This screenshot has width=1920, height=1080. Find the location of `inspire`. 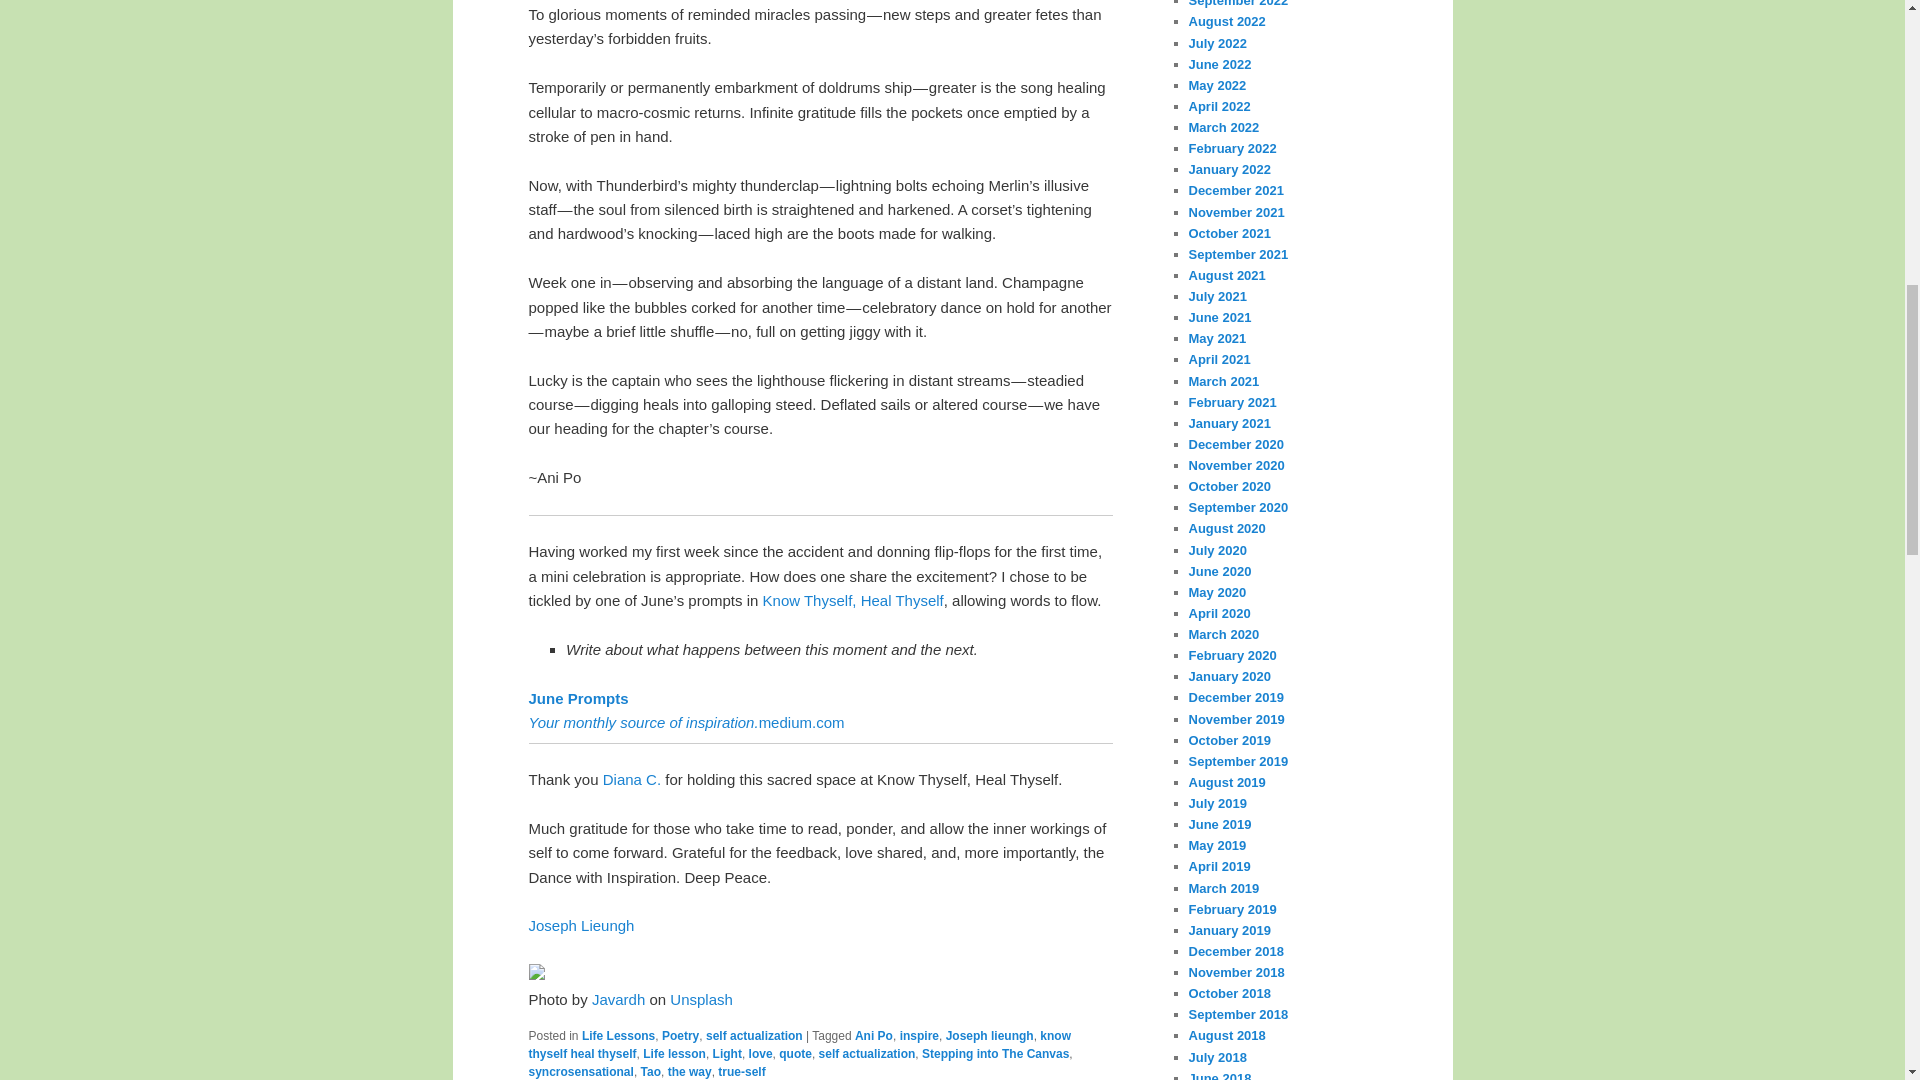

inspire is located at coordinates (919, 1036).